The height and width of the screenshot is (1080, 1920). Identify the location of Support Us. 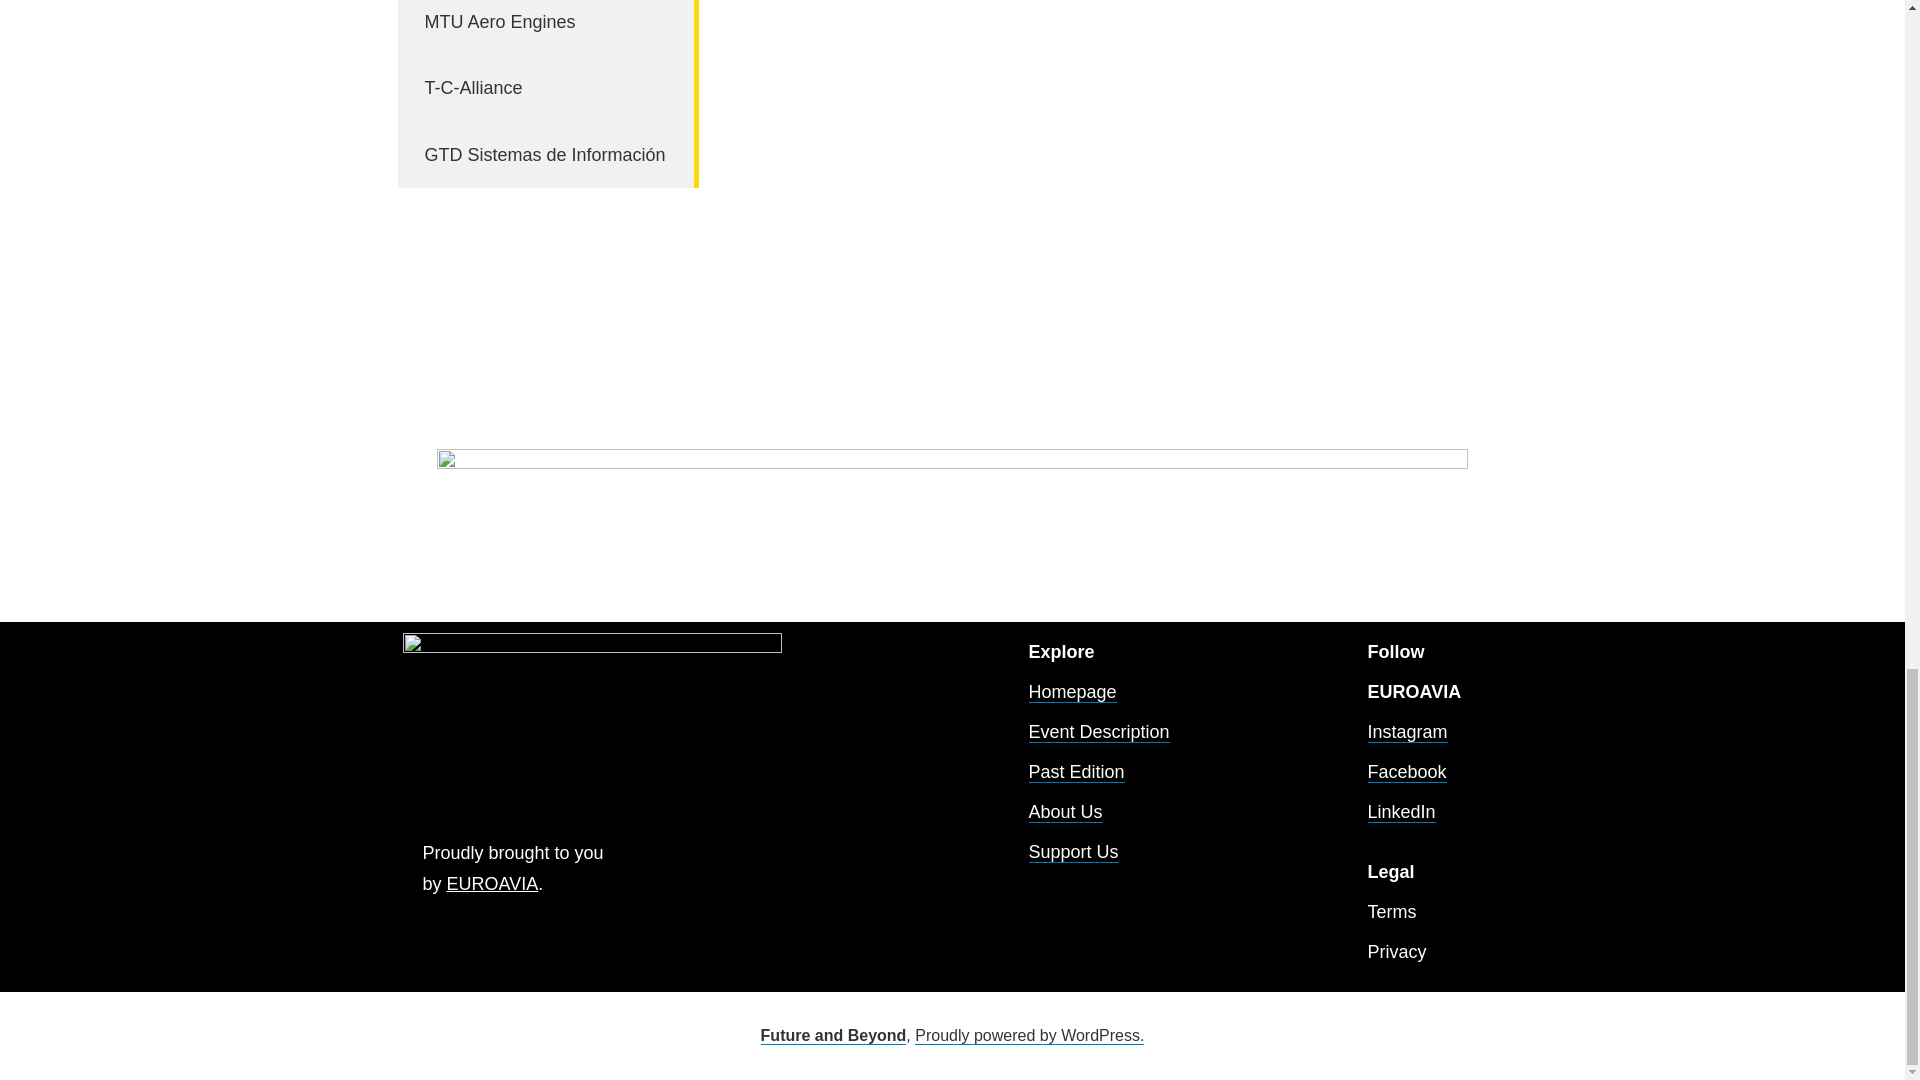
(1072, 852).